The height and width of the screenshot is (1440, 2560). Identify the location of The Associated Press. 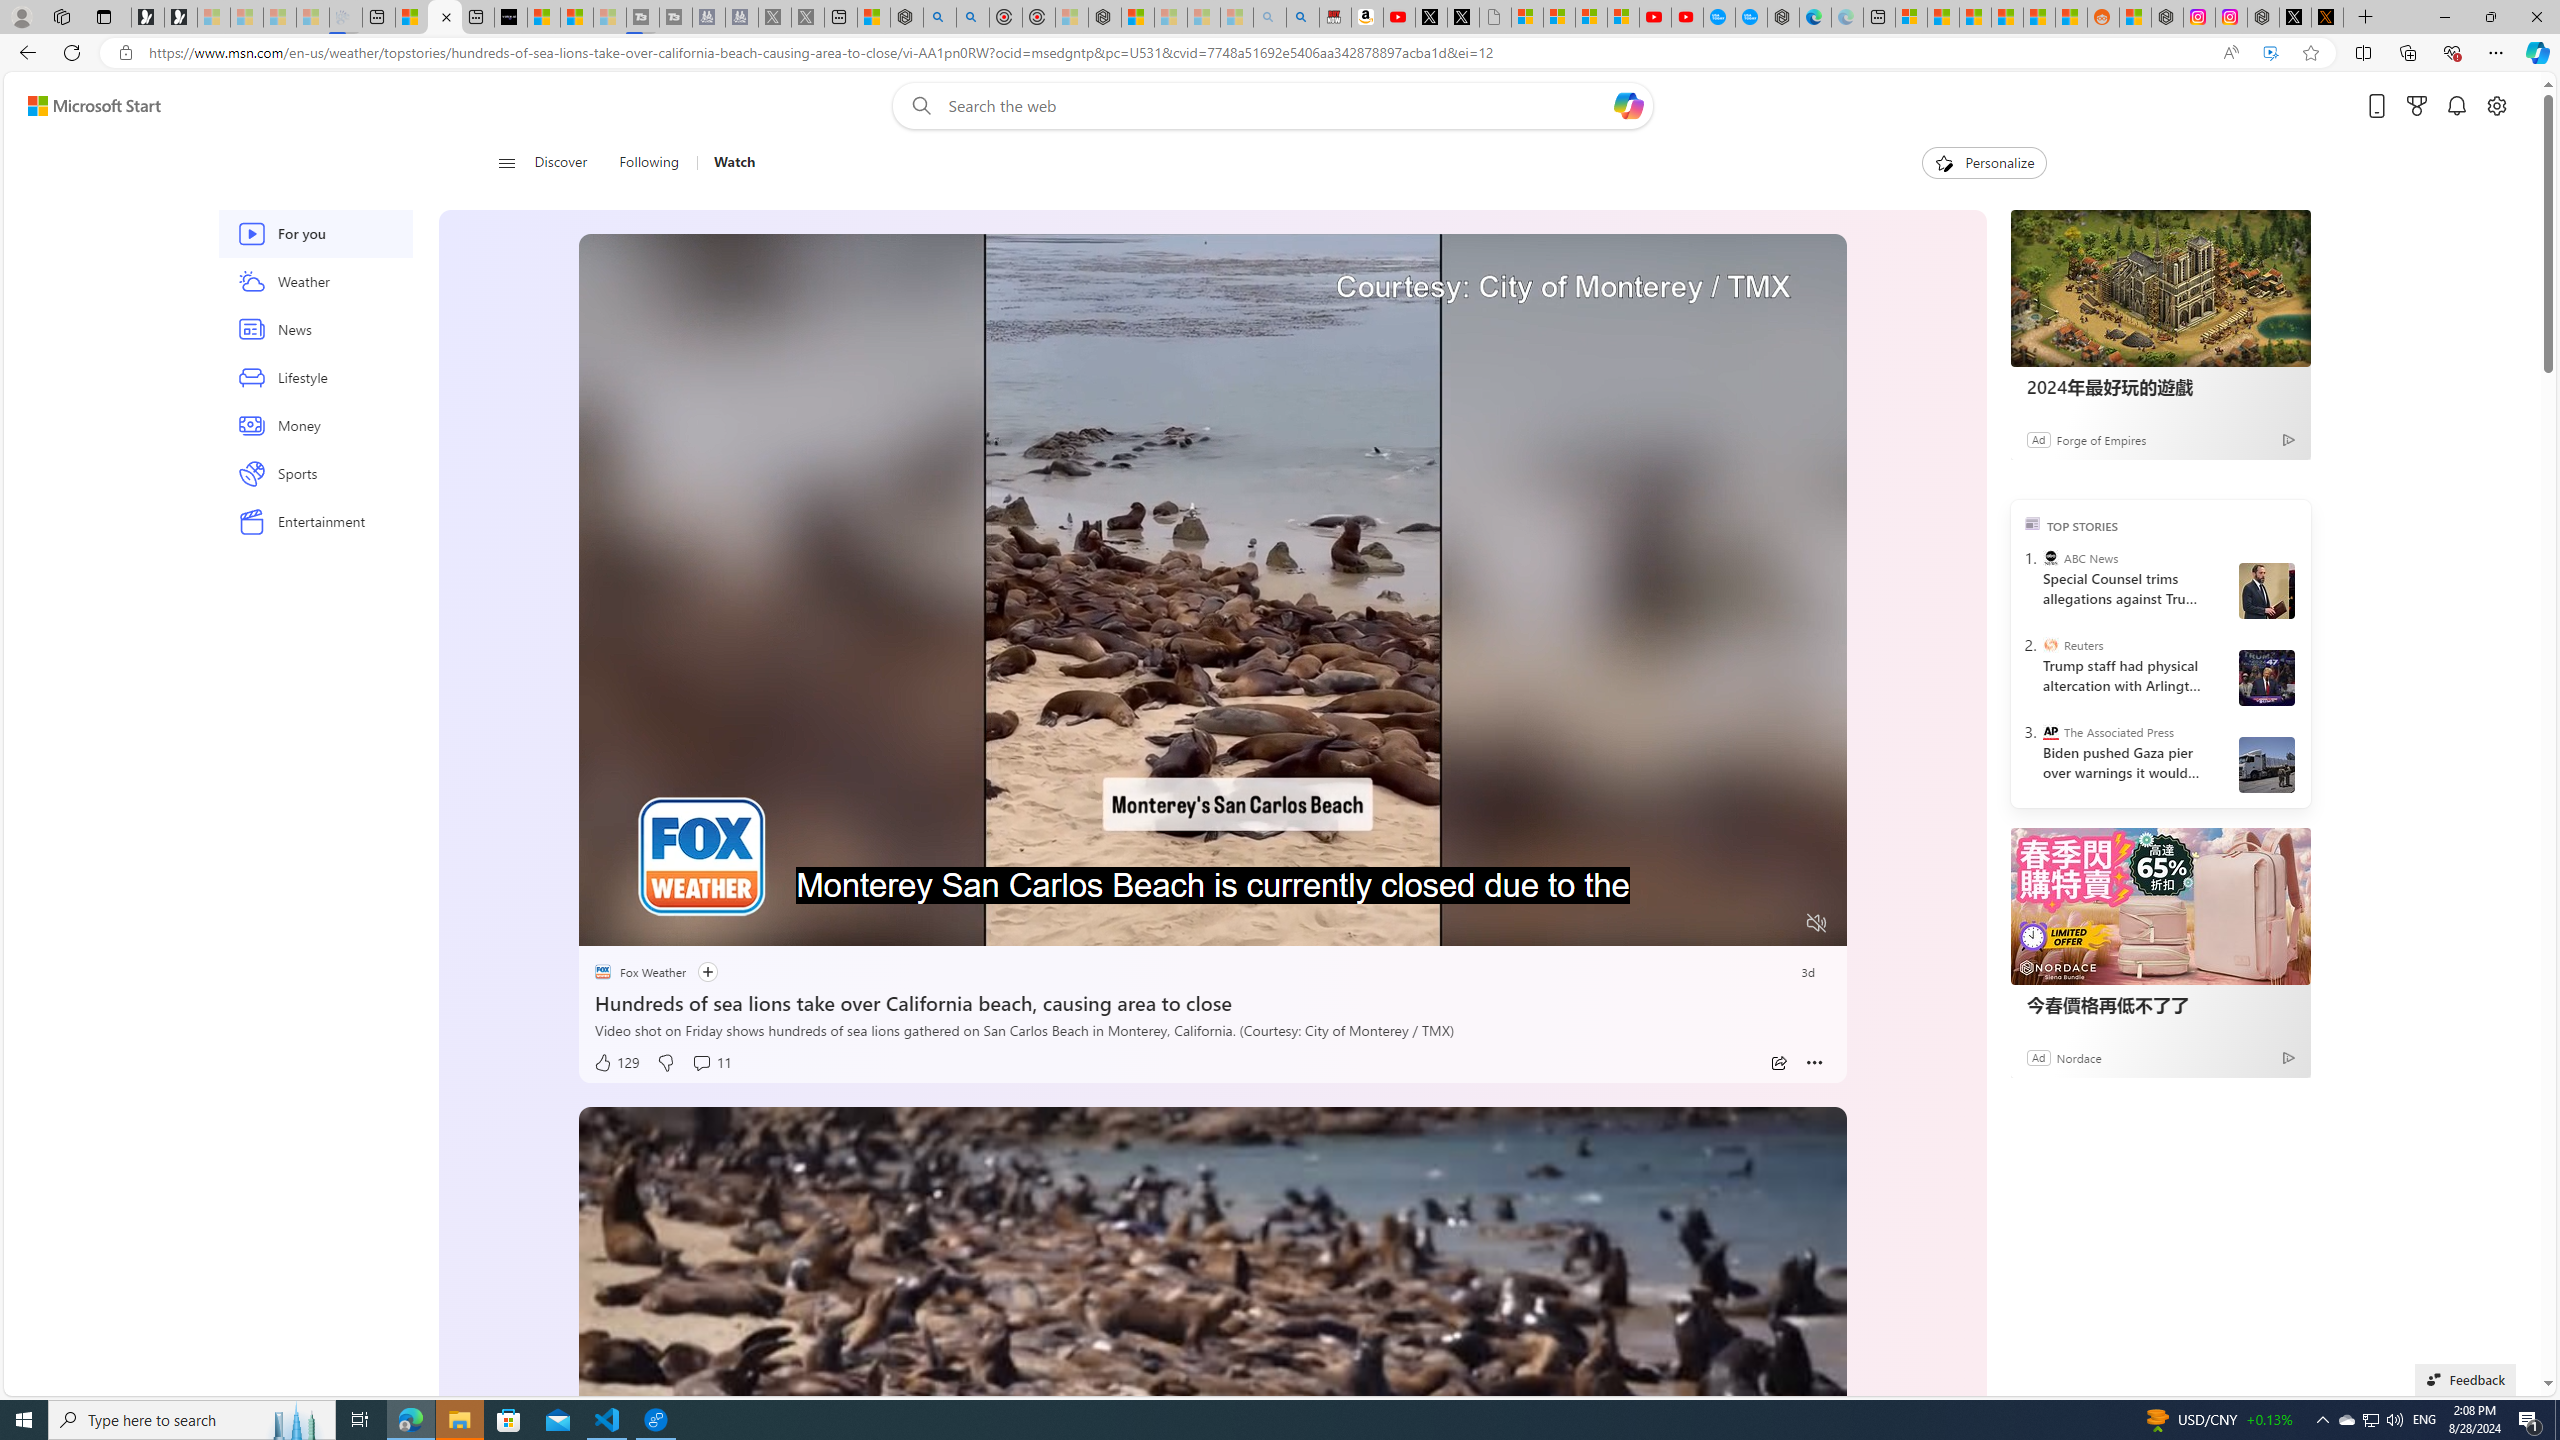
(2050, 732).